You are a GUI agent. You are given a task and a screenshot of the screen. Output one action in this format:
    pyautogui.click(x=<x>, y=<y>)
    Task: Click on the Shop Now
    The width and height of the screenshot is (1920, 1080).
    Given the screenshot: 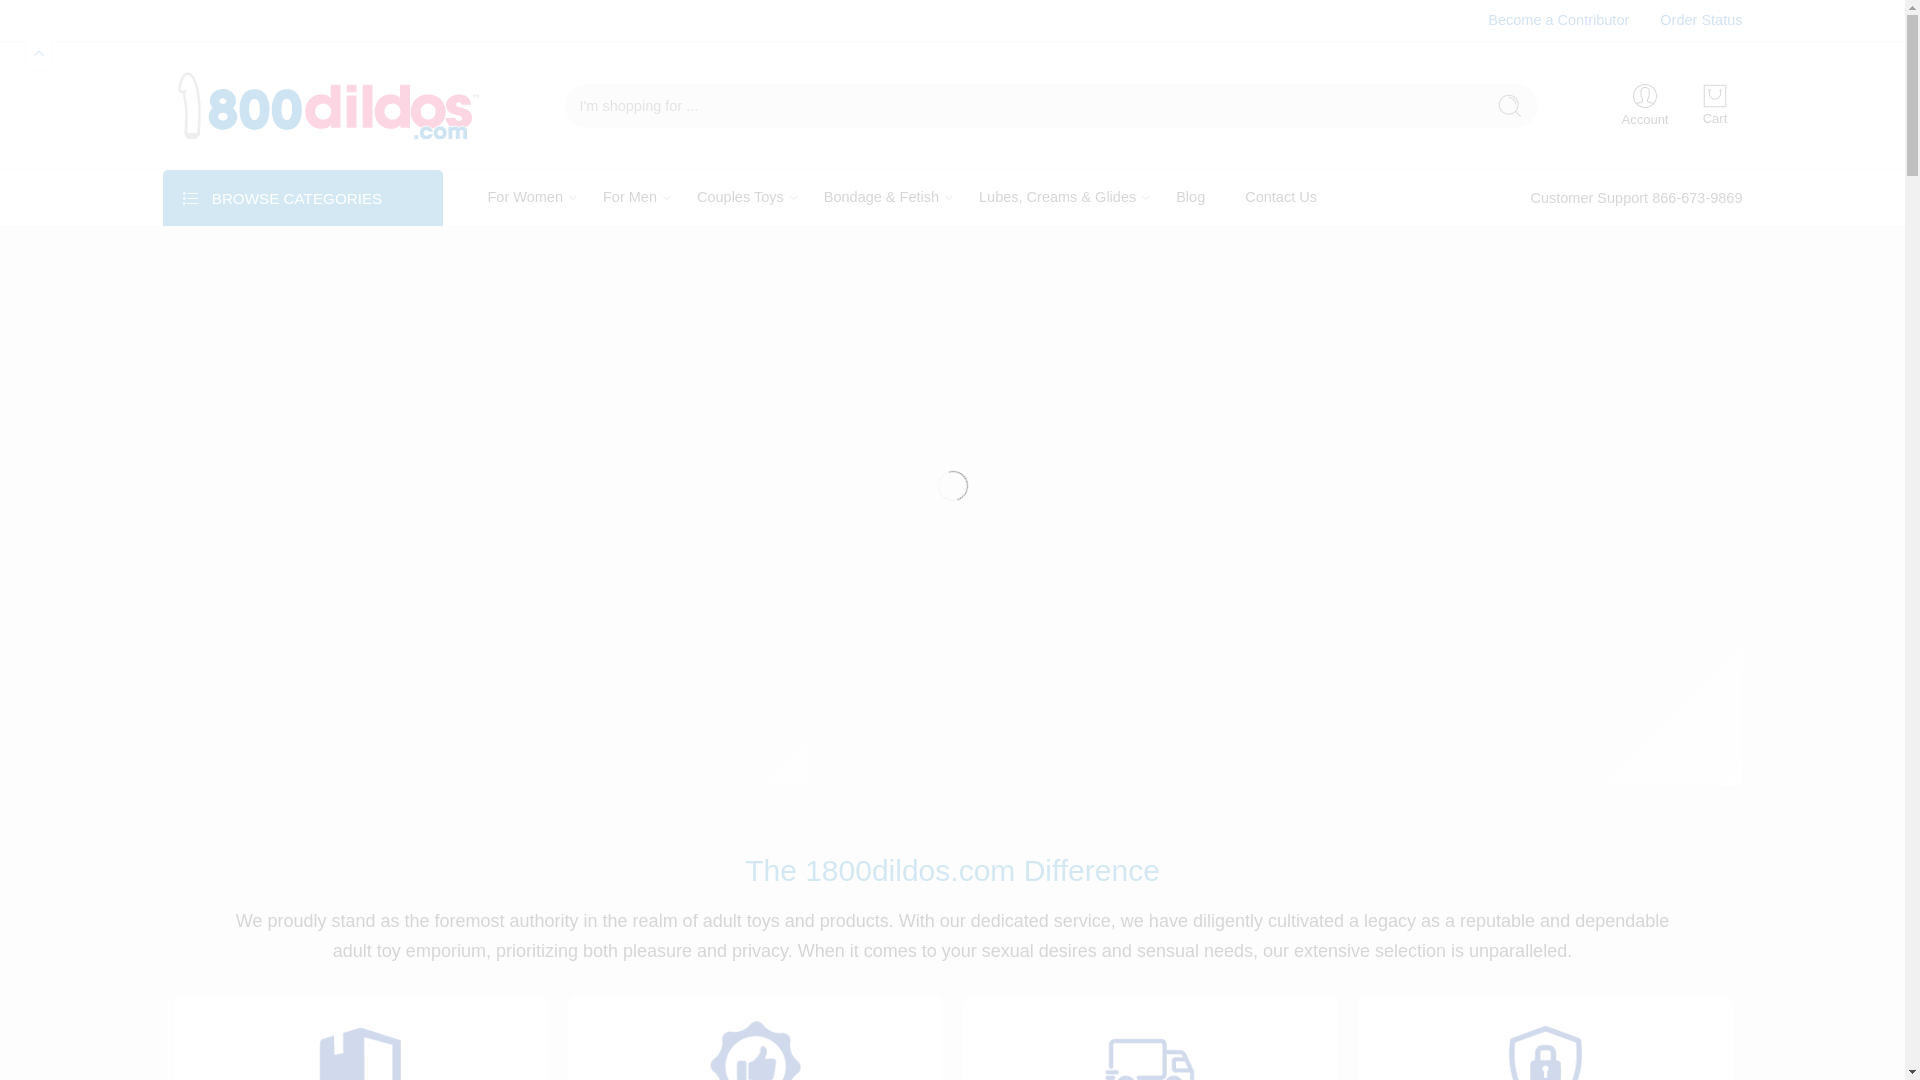 What is the action you would take?
    pyautogui.click(x=1452, y=436)
    